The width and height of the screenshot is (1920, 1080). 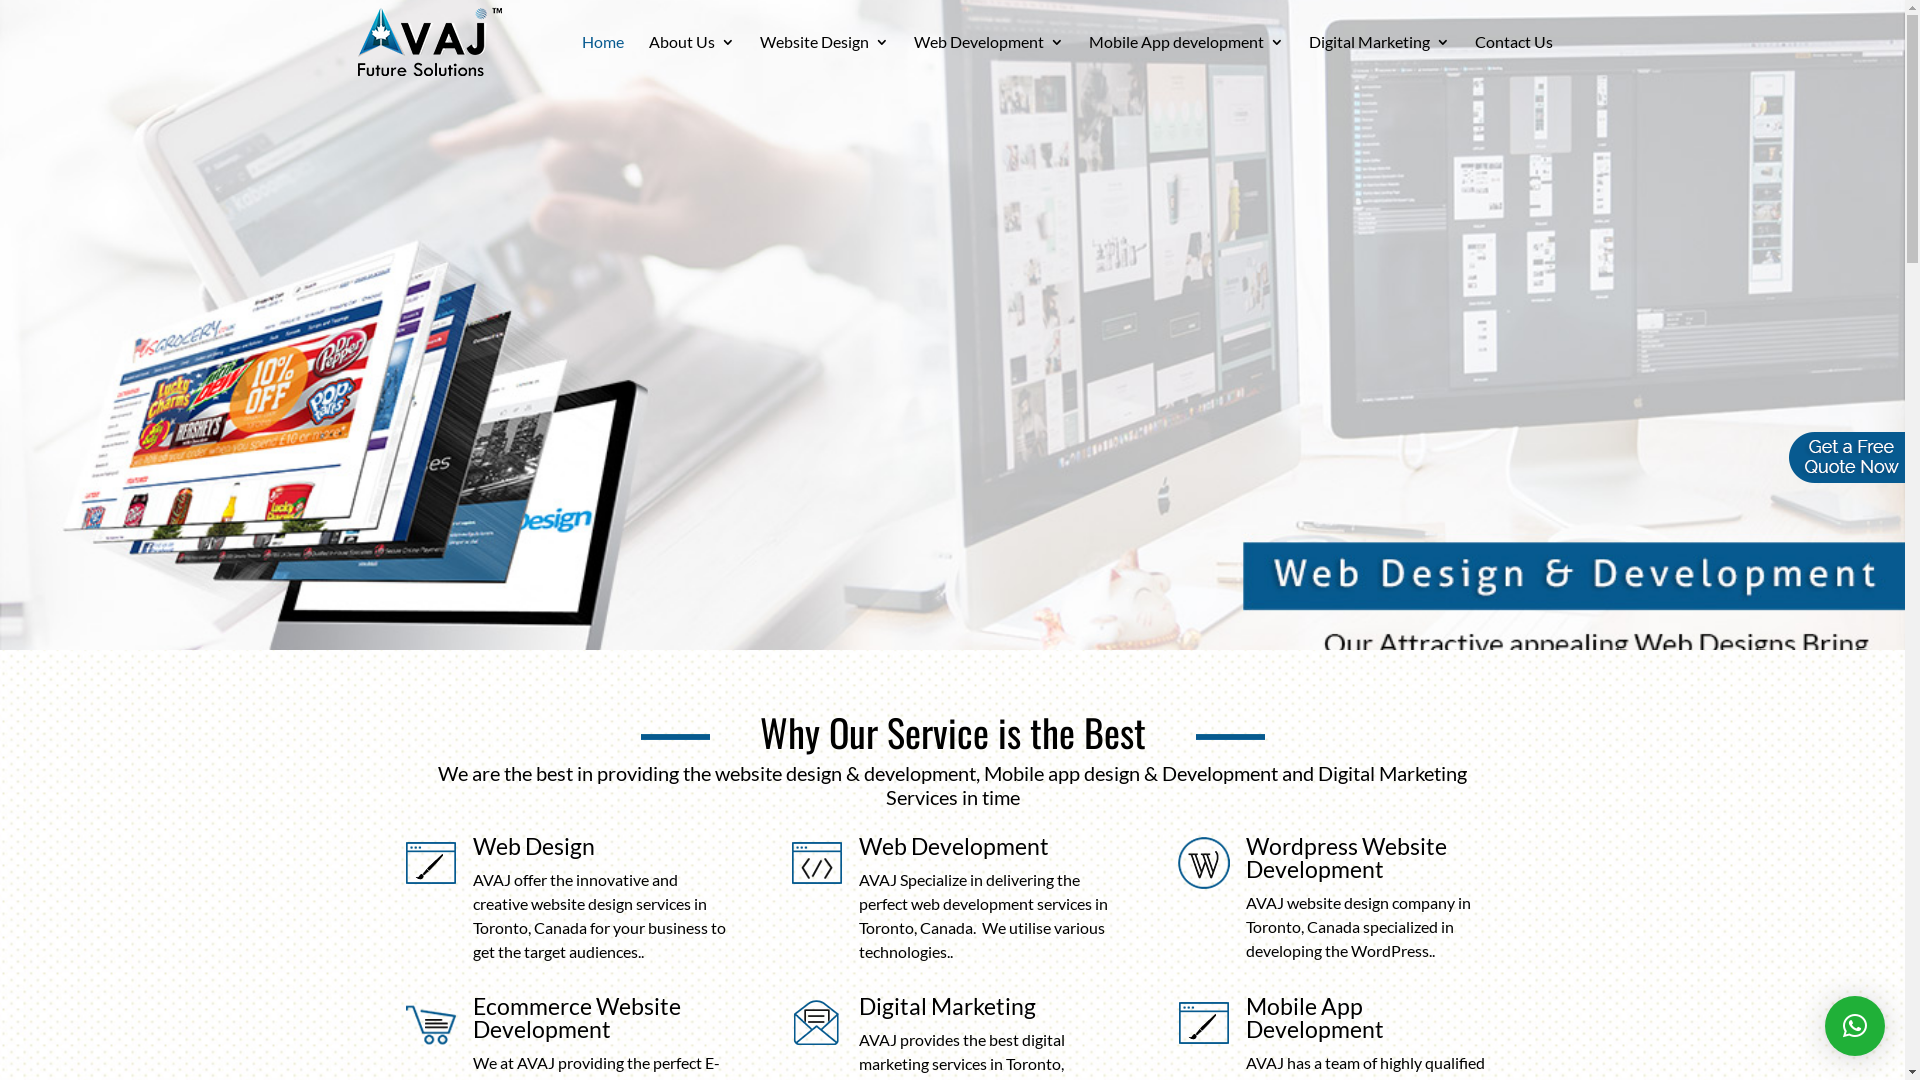 What do you see at coordinates (533, 846) in the screenshot?
I see `Web Design` at bounding box center [533, 846].